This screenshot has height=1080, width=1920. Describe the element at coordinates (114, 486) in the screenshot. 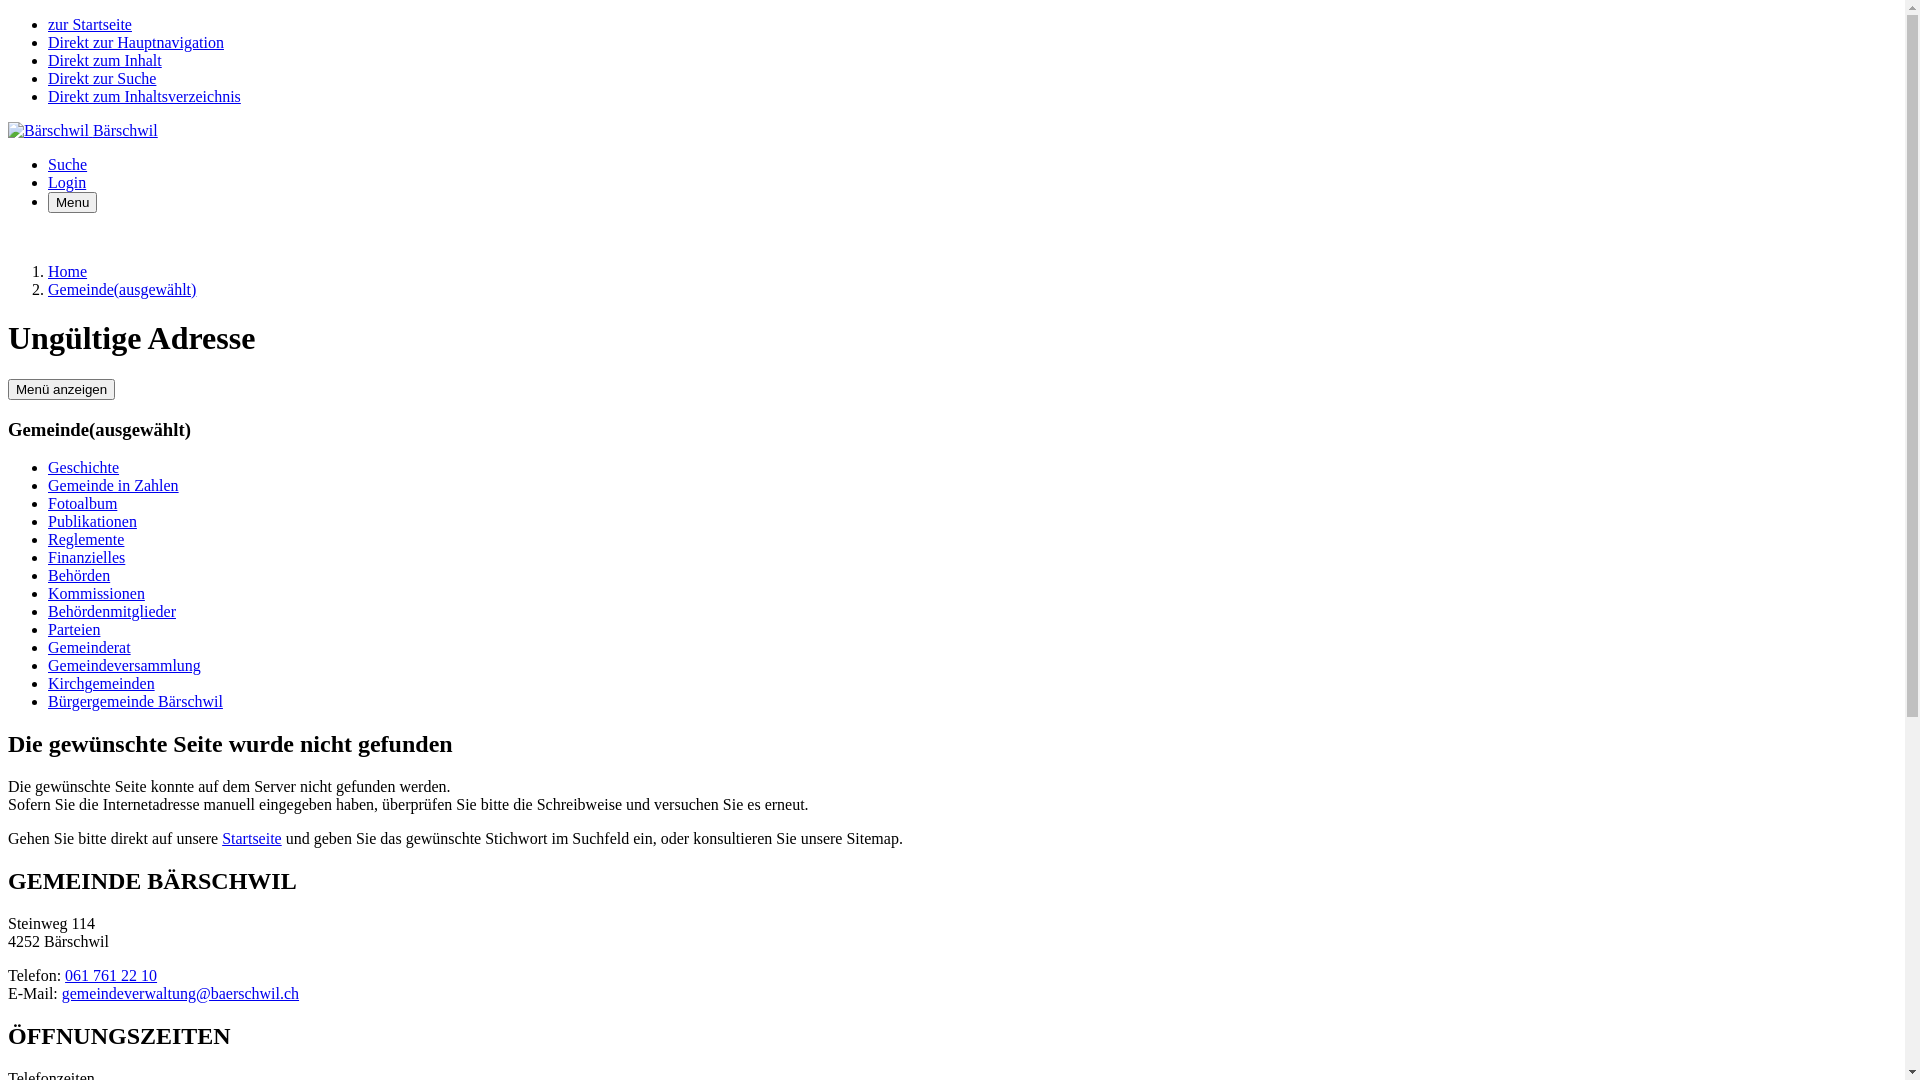

I see `Gemeinde in Zahlen` at that location.